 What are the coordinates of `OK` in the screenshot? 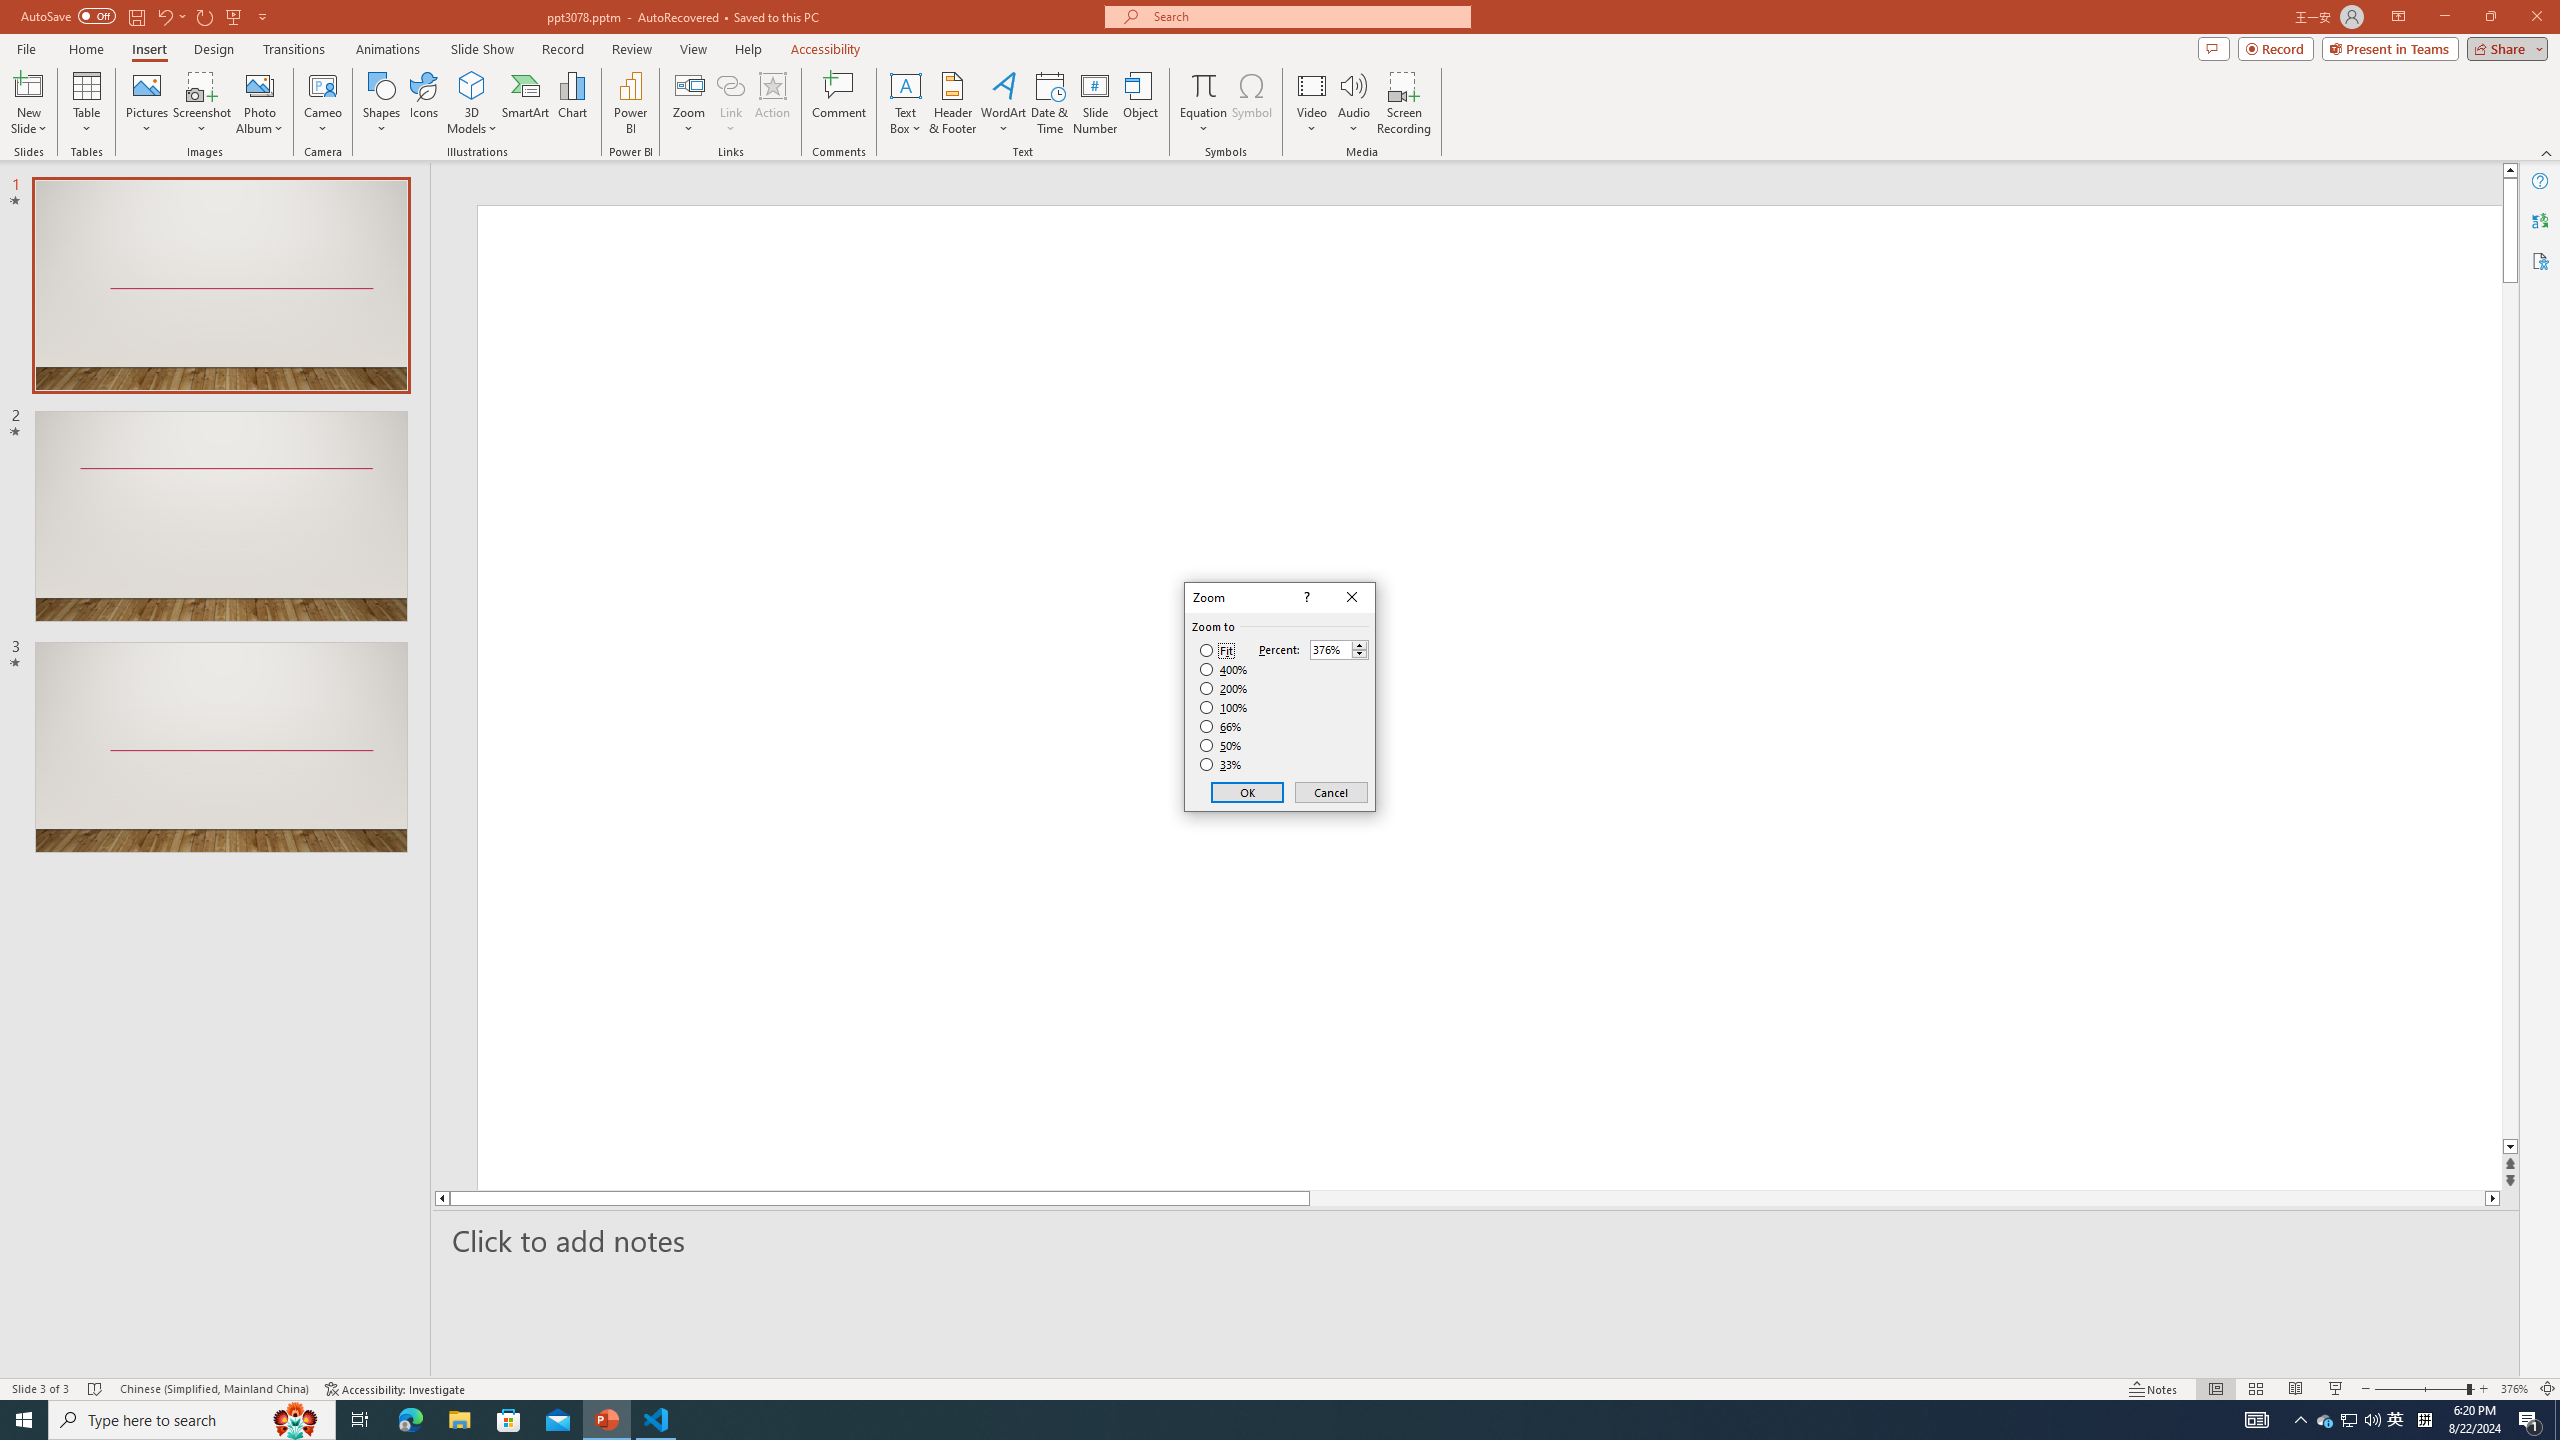 It's located at (1248, 792).